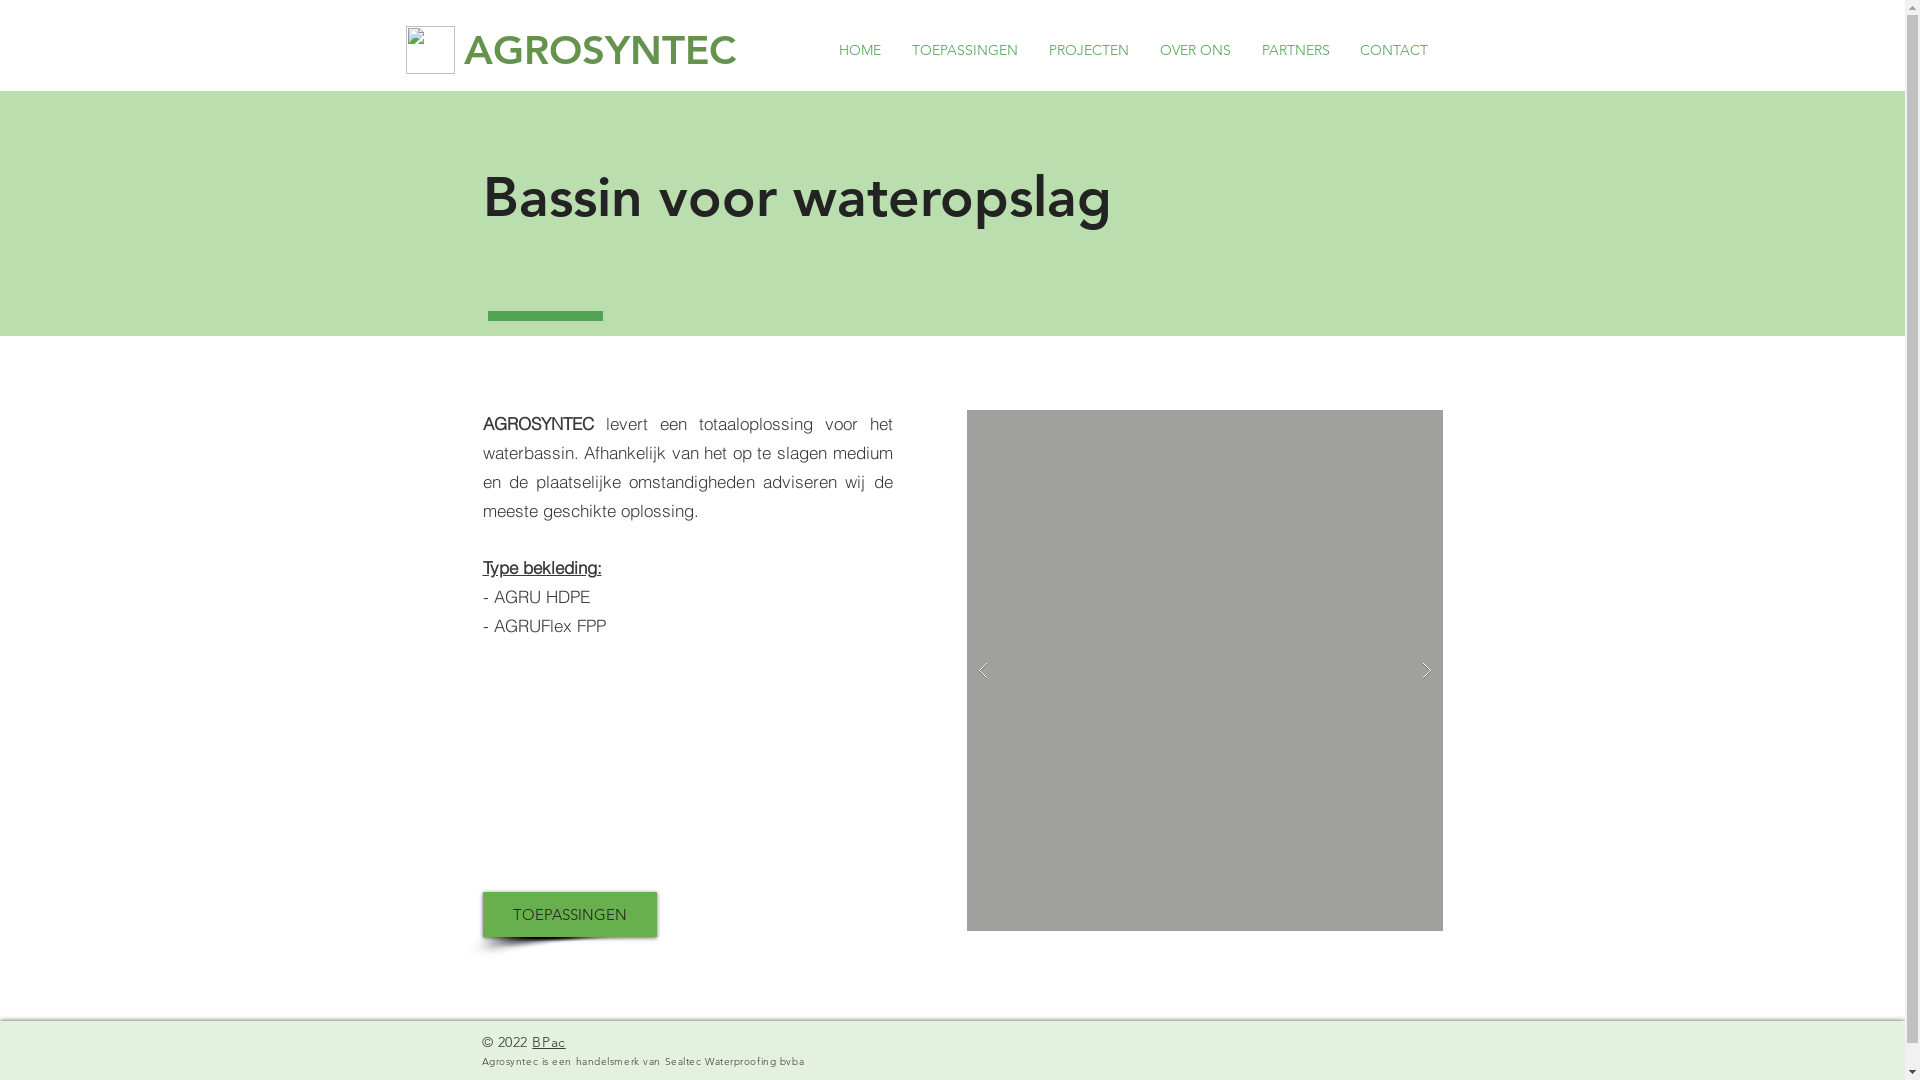  Describe the element at coordinates (569, 914) in the screenshot. I see `TOEPASSINGEN` at that location.